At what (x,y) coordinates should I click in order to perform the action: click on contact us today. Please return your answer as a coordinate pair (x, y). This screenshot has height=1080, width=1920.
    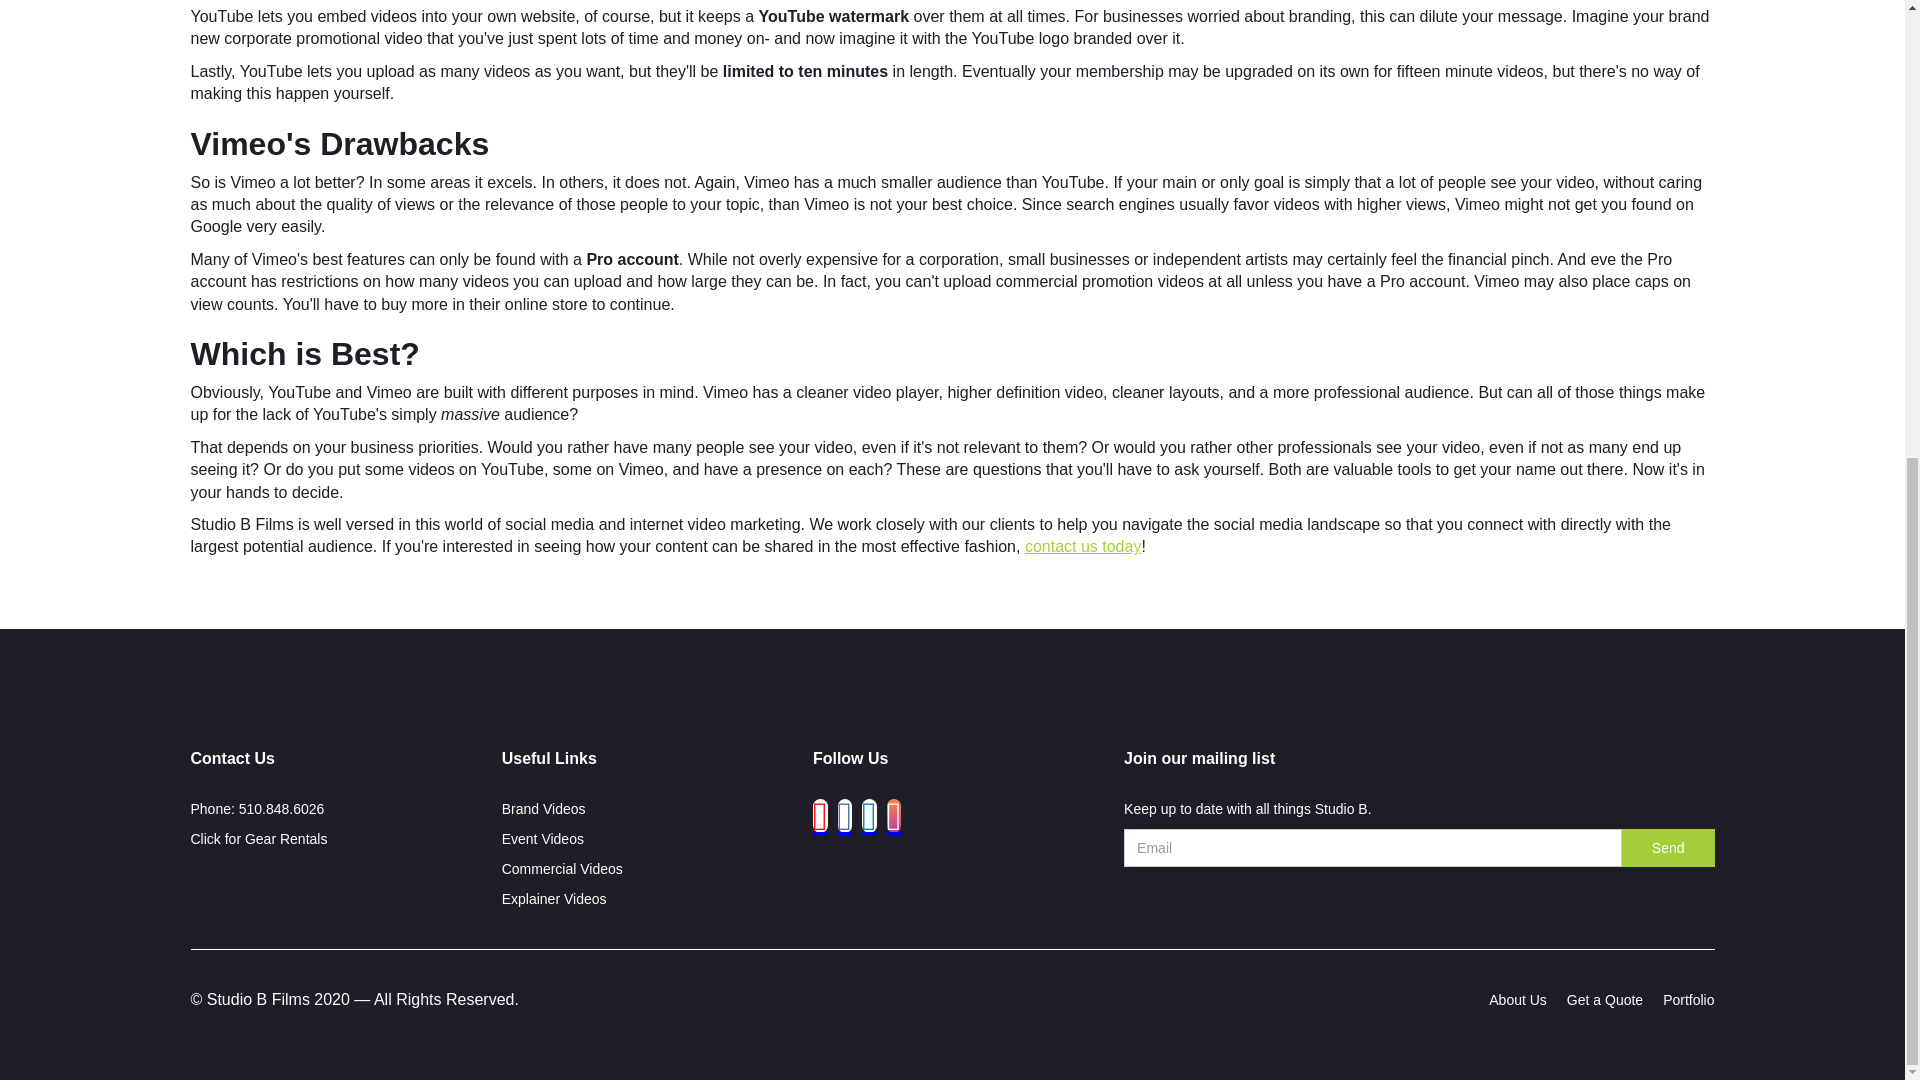
    Looking at the image, I should click on (1084, 546).